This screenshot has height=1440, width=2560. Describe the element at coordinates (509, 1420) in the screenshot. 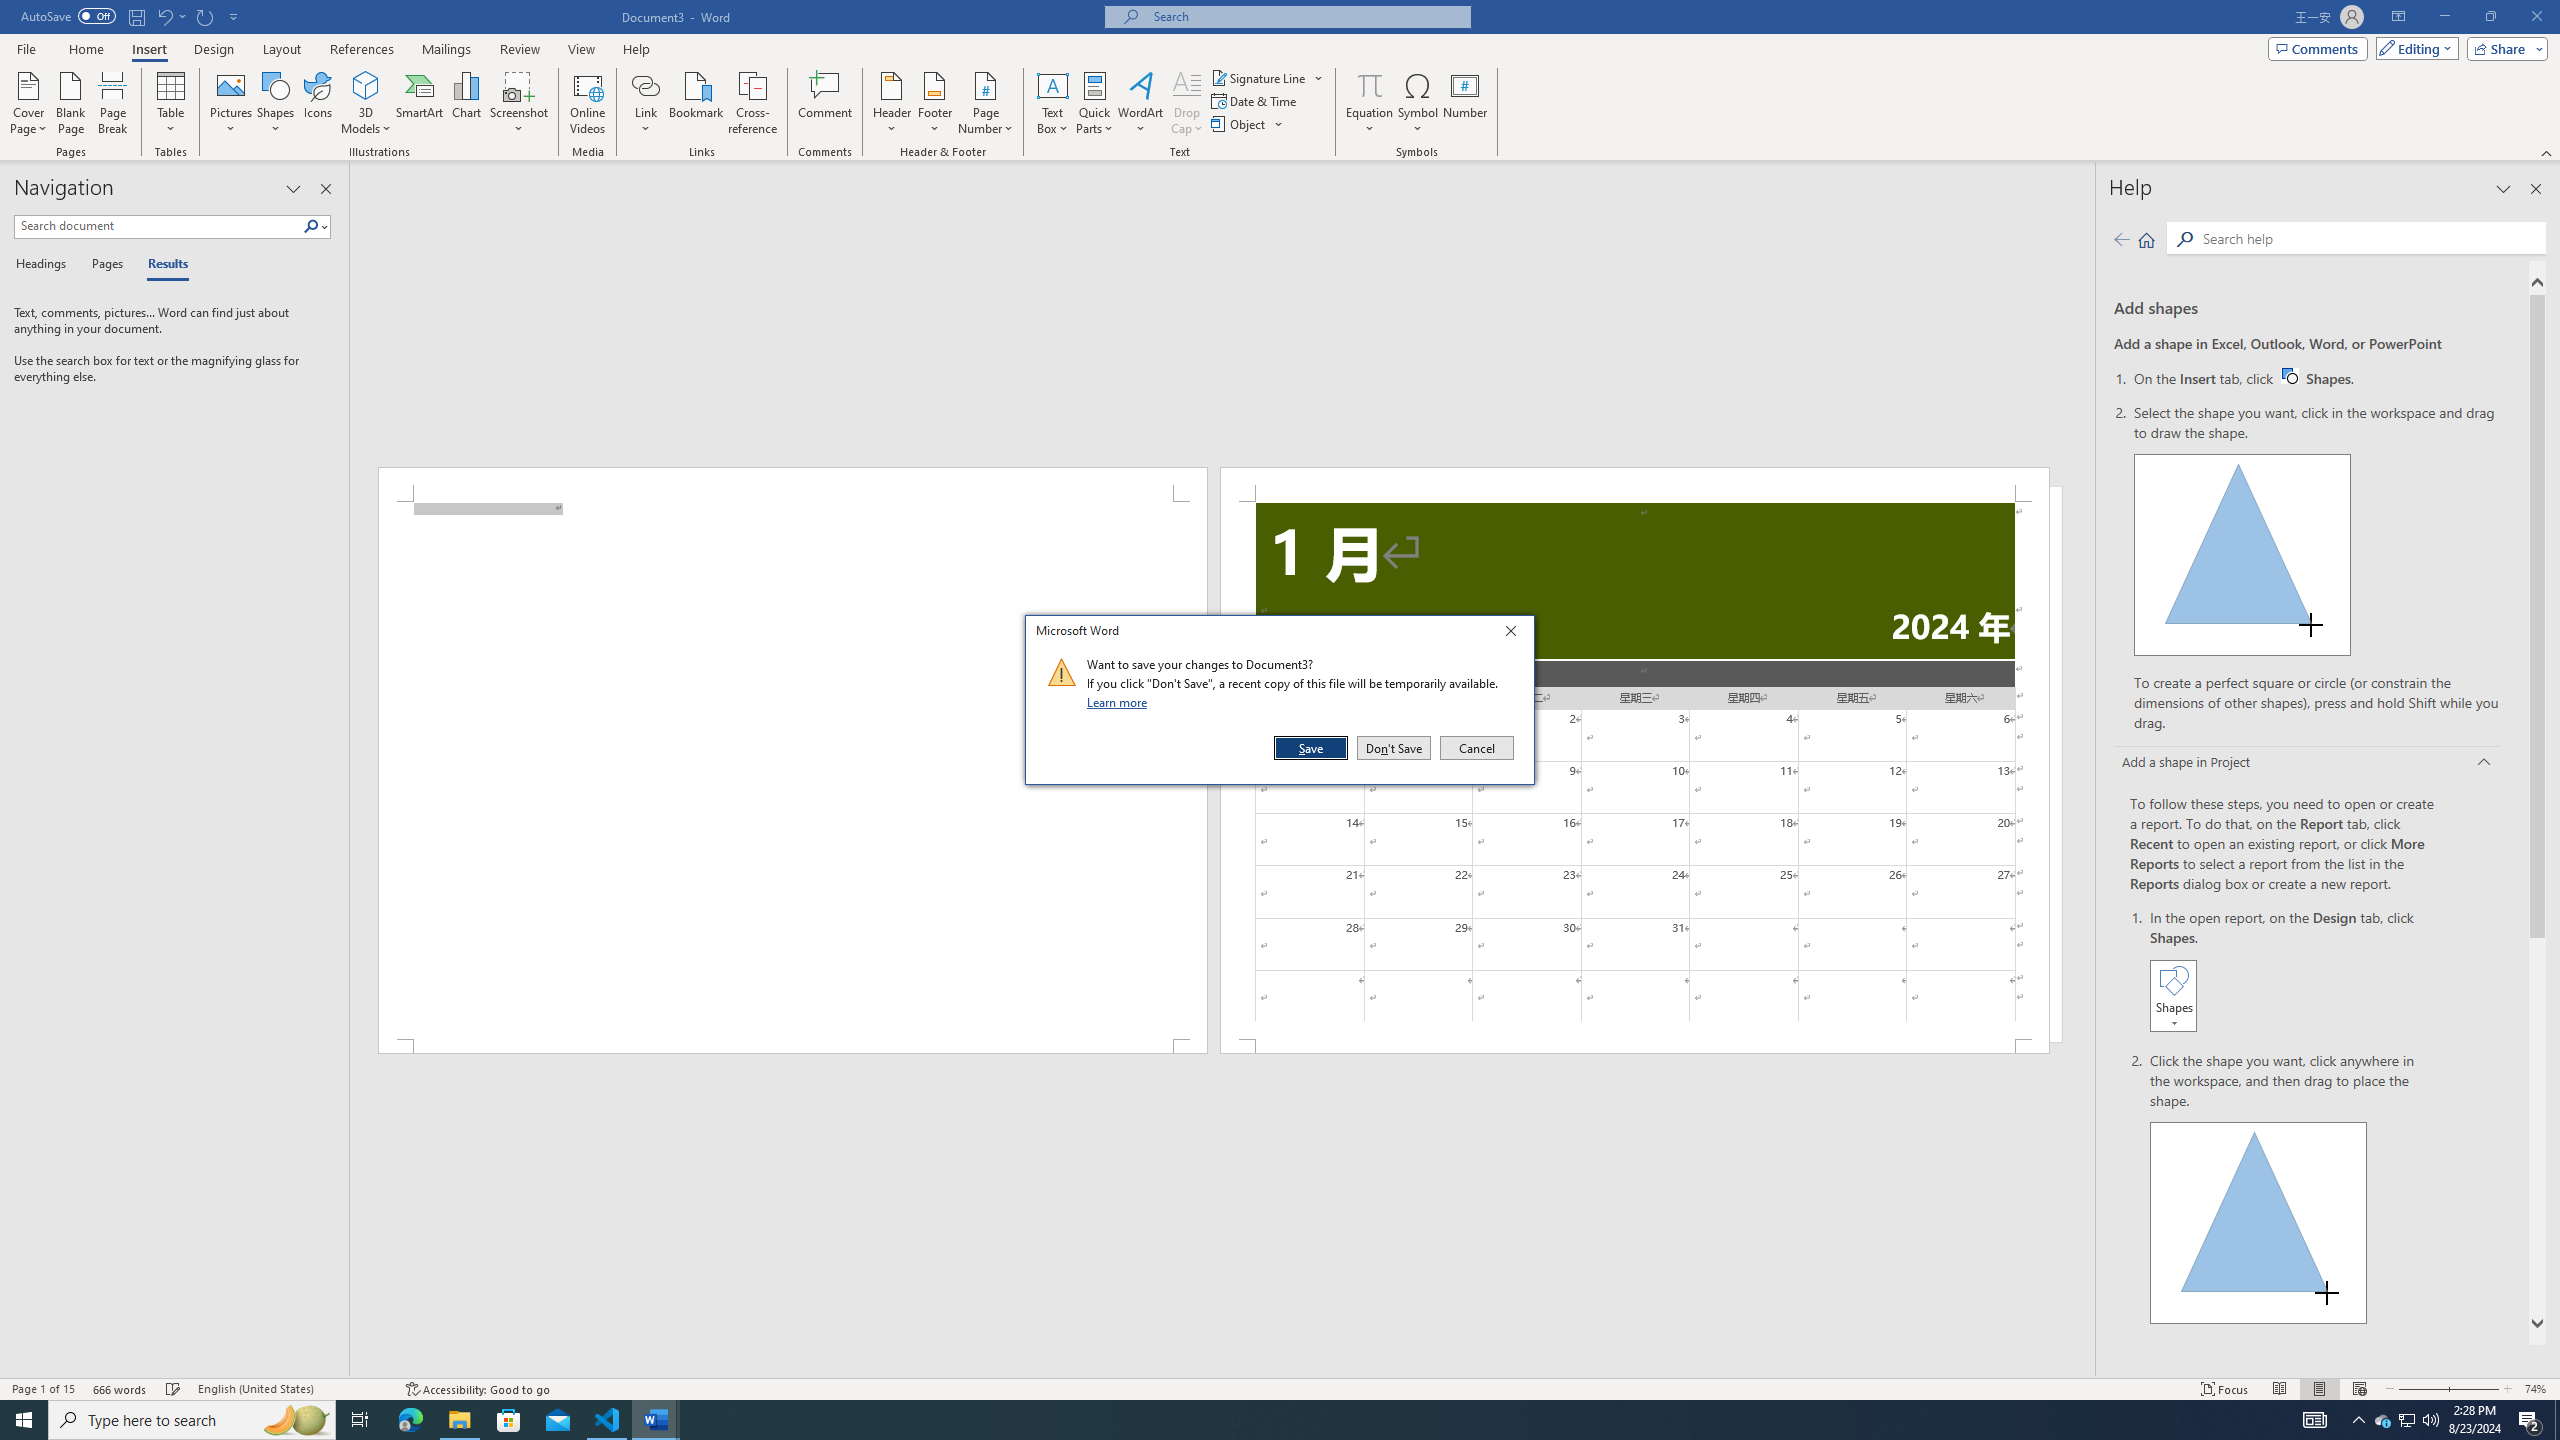

I see `Mailings` at that location.